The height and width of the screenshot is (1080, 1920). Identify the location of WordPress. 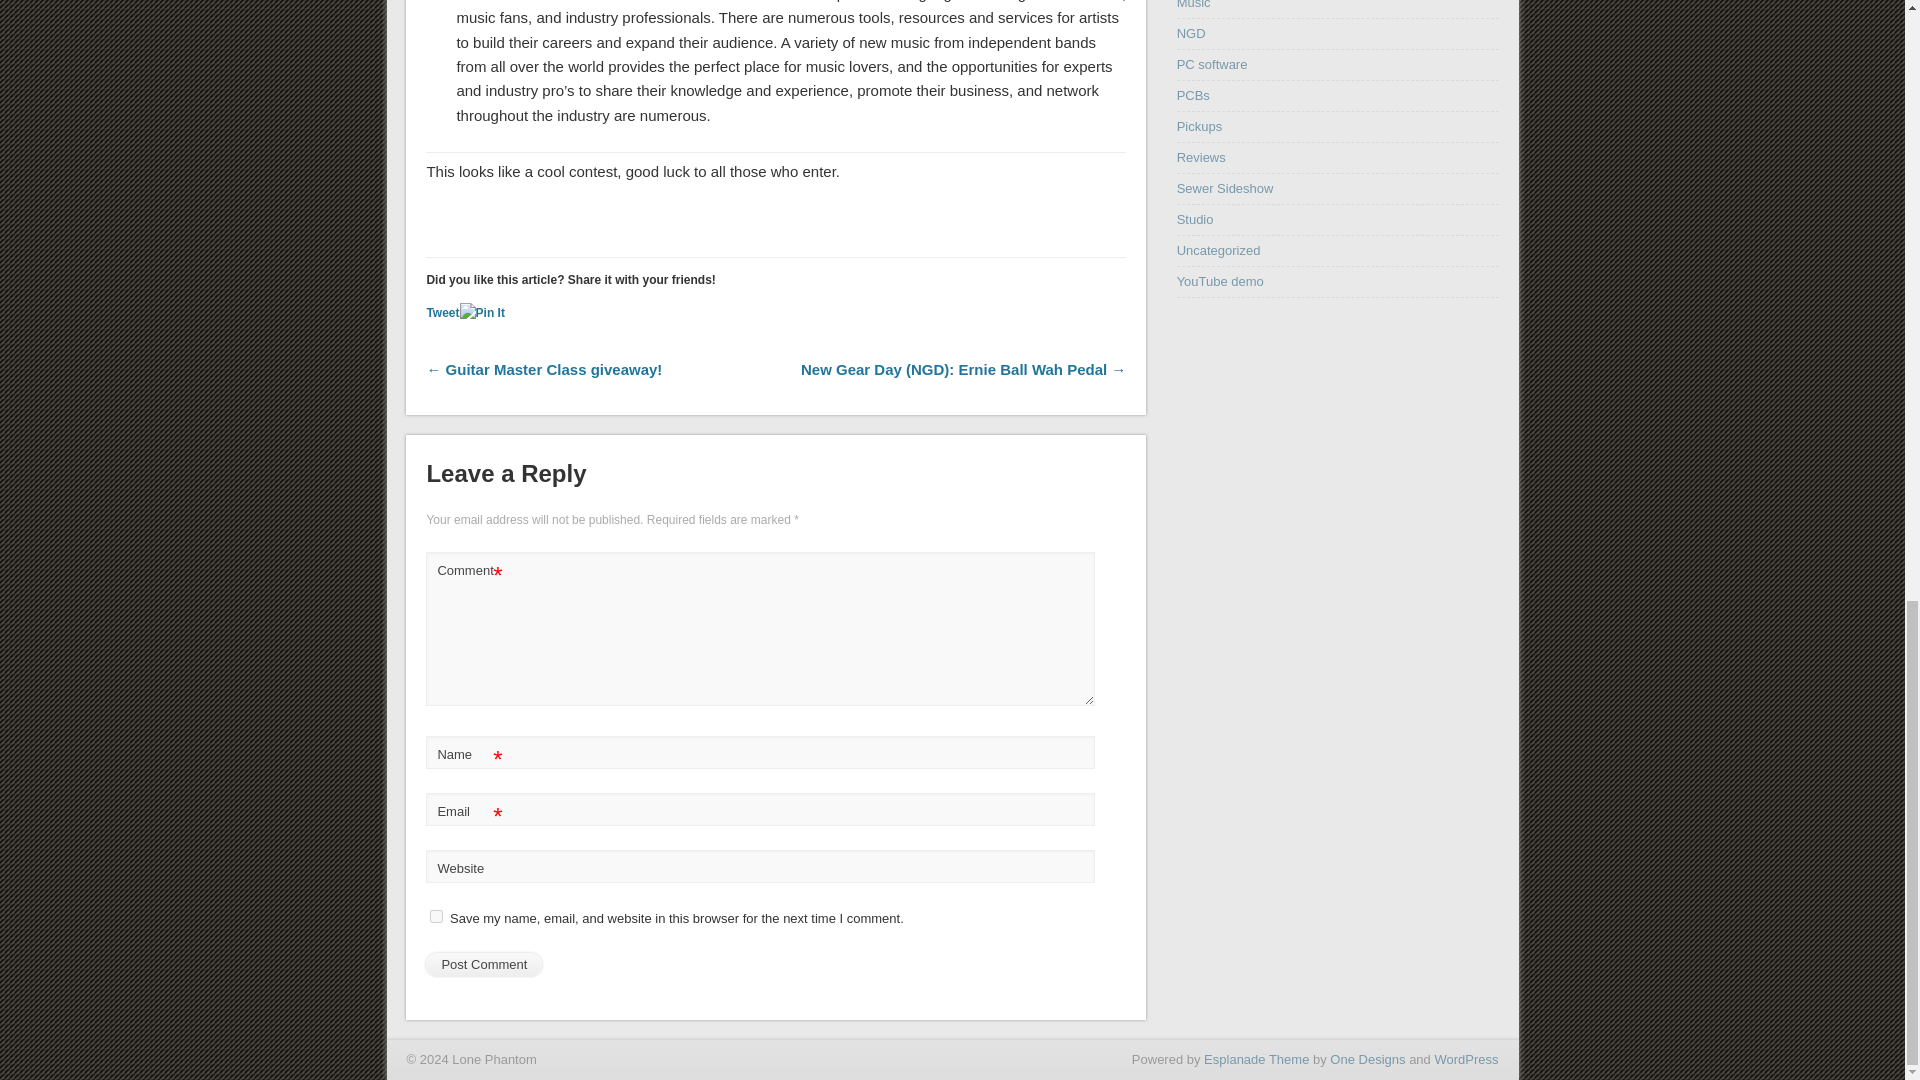
(1466, 1059).